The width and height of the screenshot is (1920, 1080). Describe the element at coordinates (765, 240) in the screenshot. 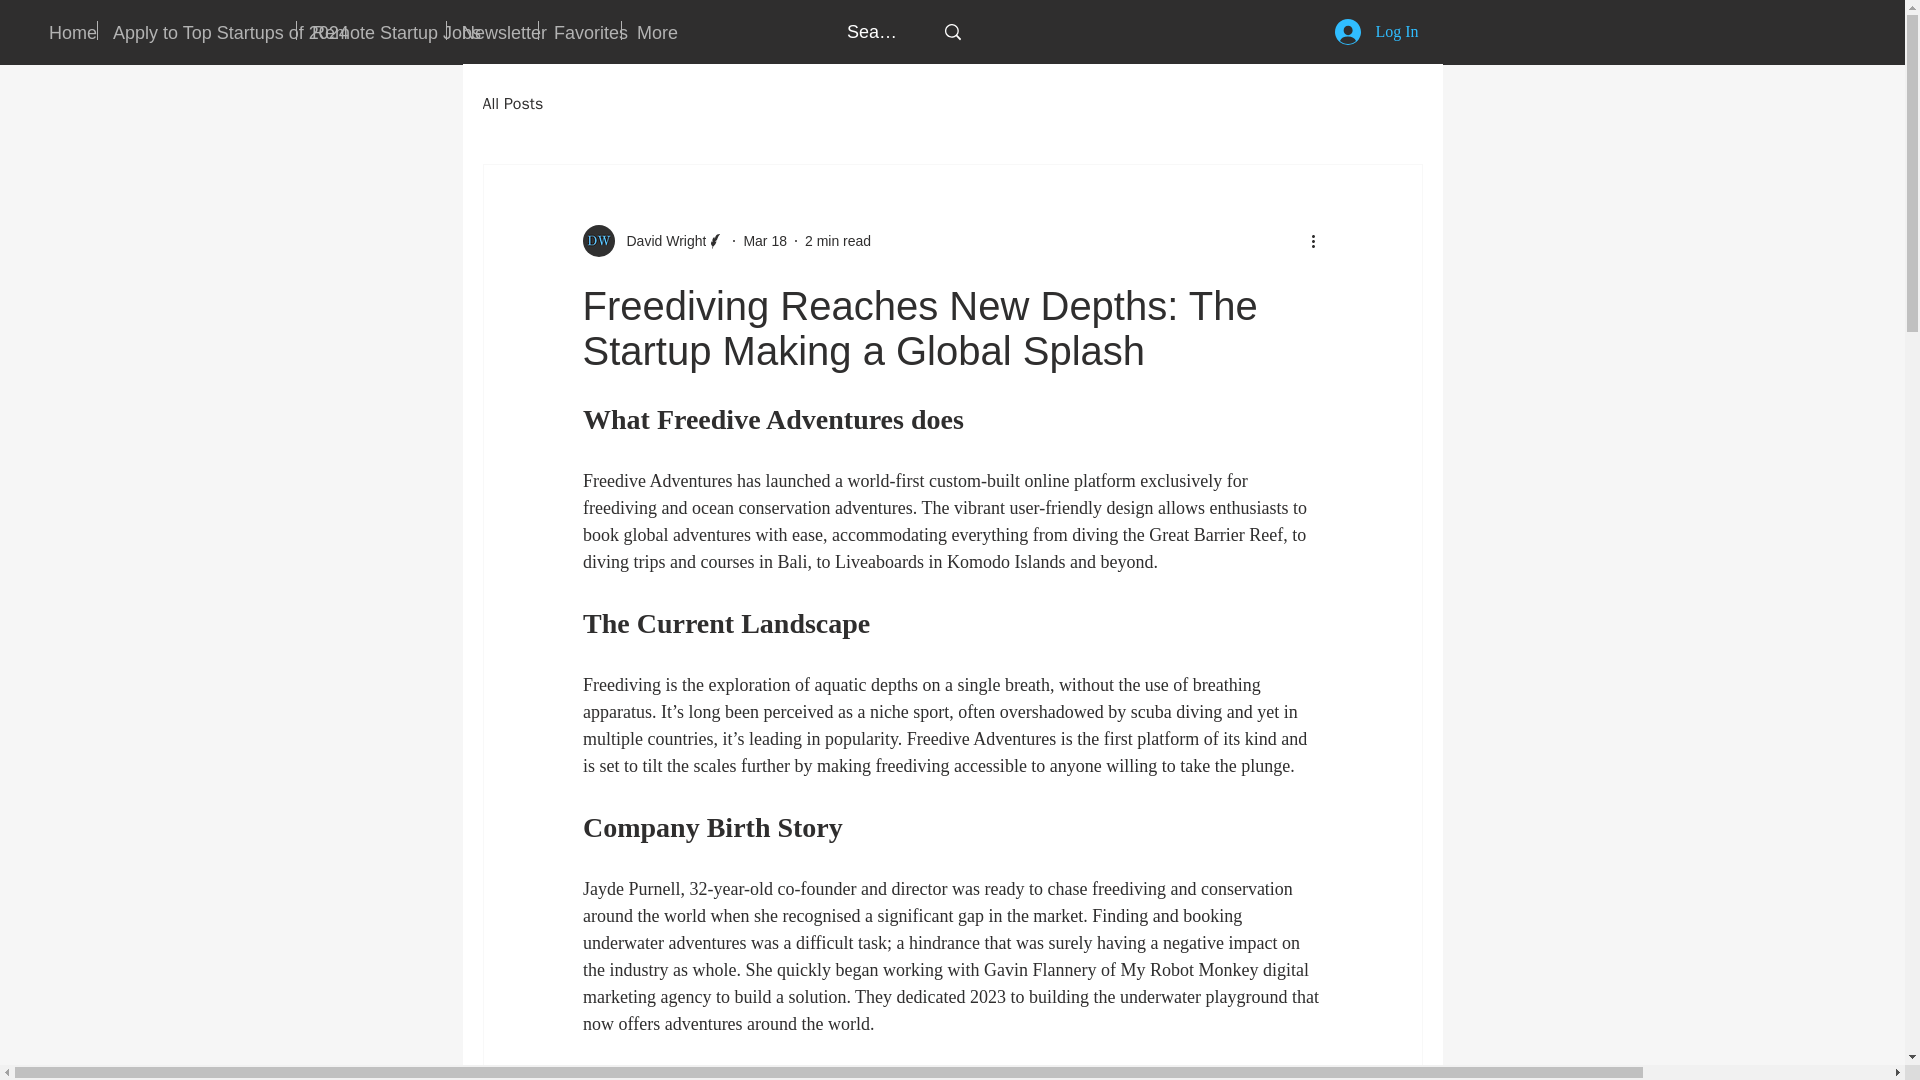

I see `Mar 18` at that location.